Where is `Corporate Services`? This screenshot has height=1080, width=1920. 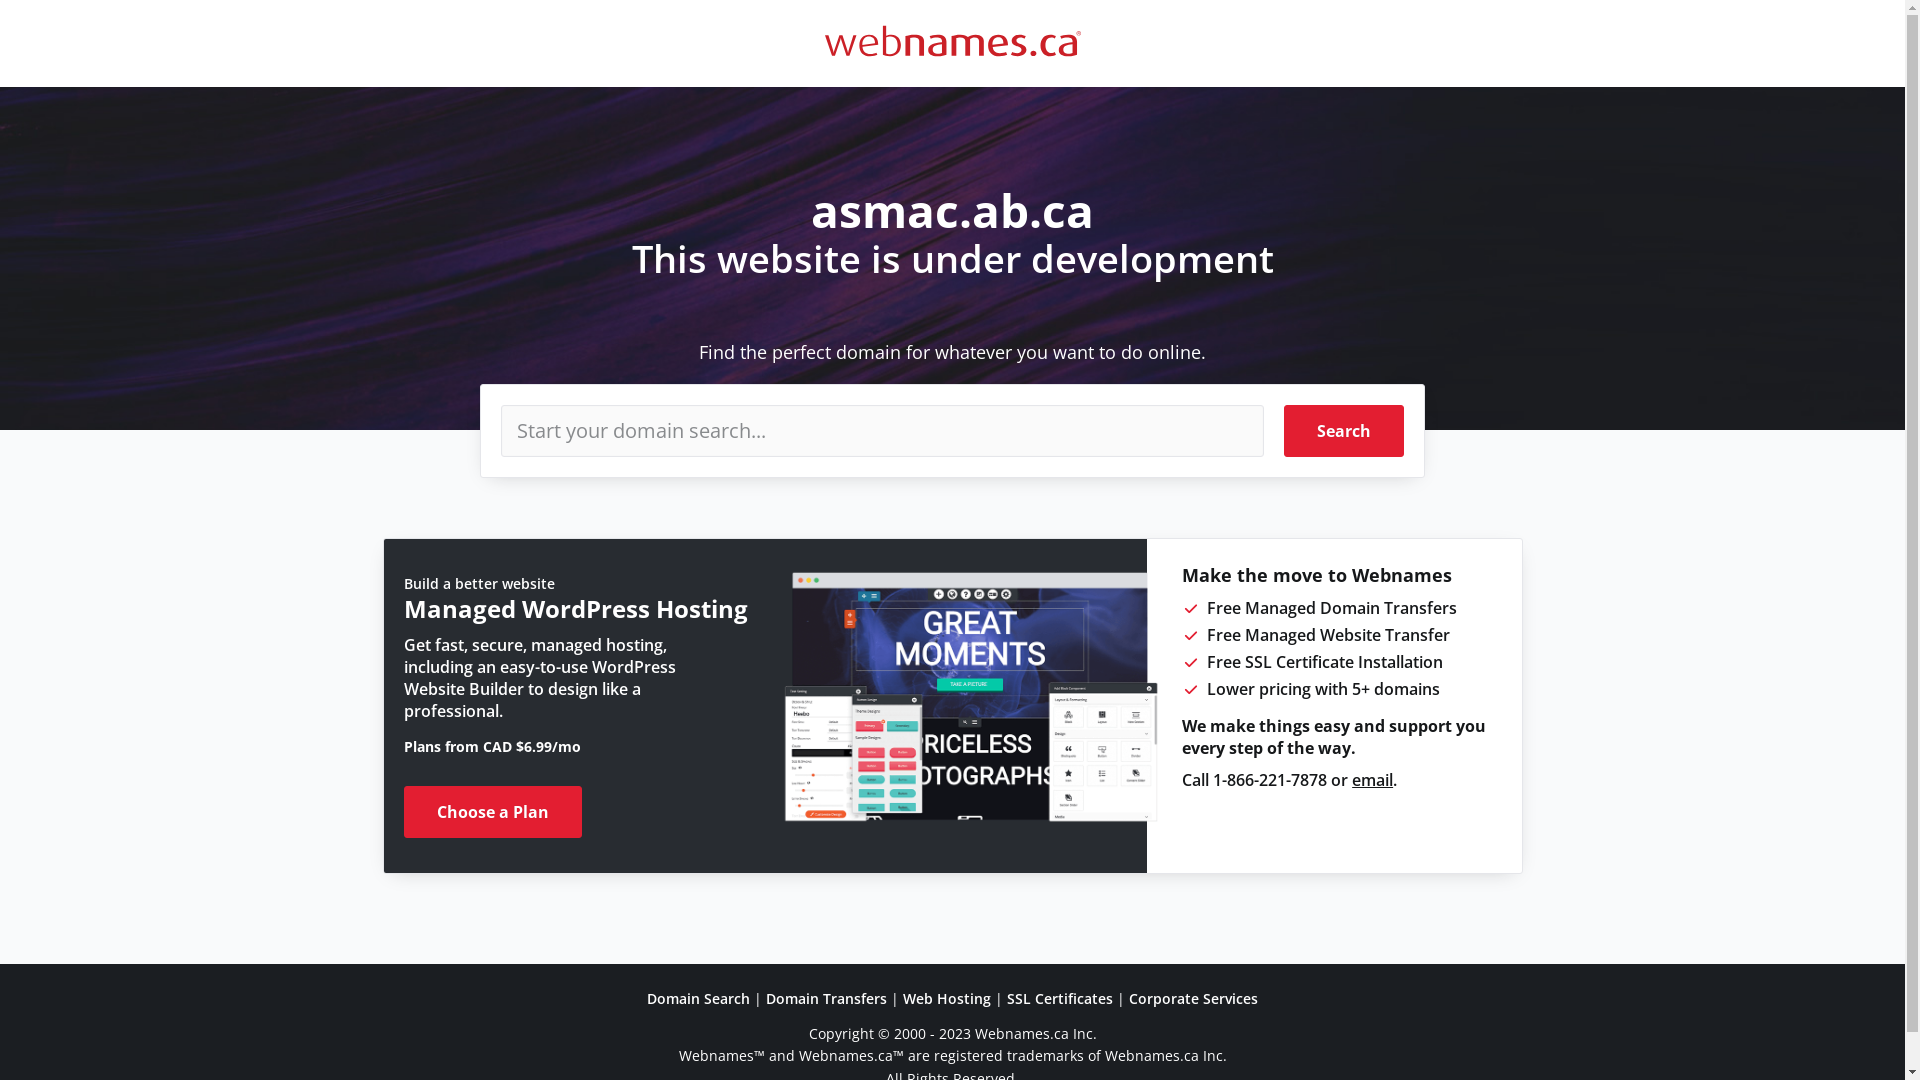 Corporate Services is located at coordinates (1194, 998).